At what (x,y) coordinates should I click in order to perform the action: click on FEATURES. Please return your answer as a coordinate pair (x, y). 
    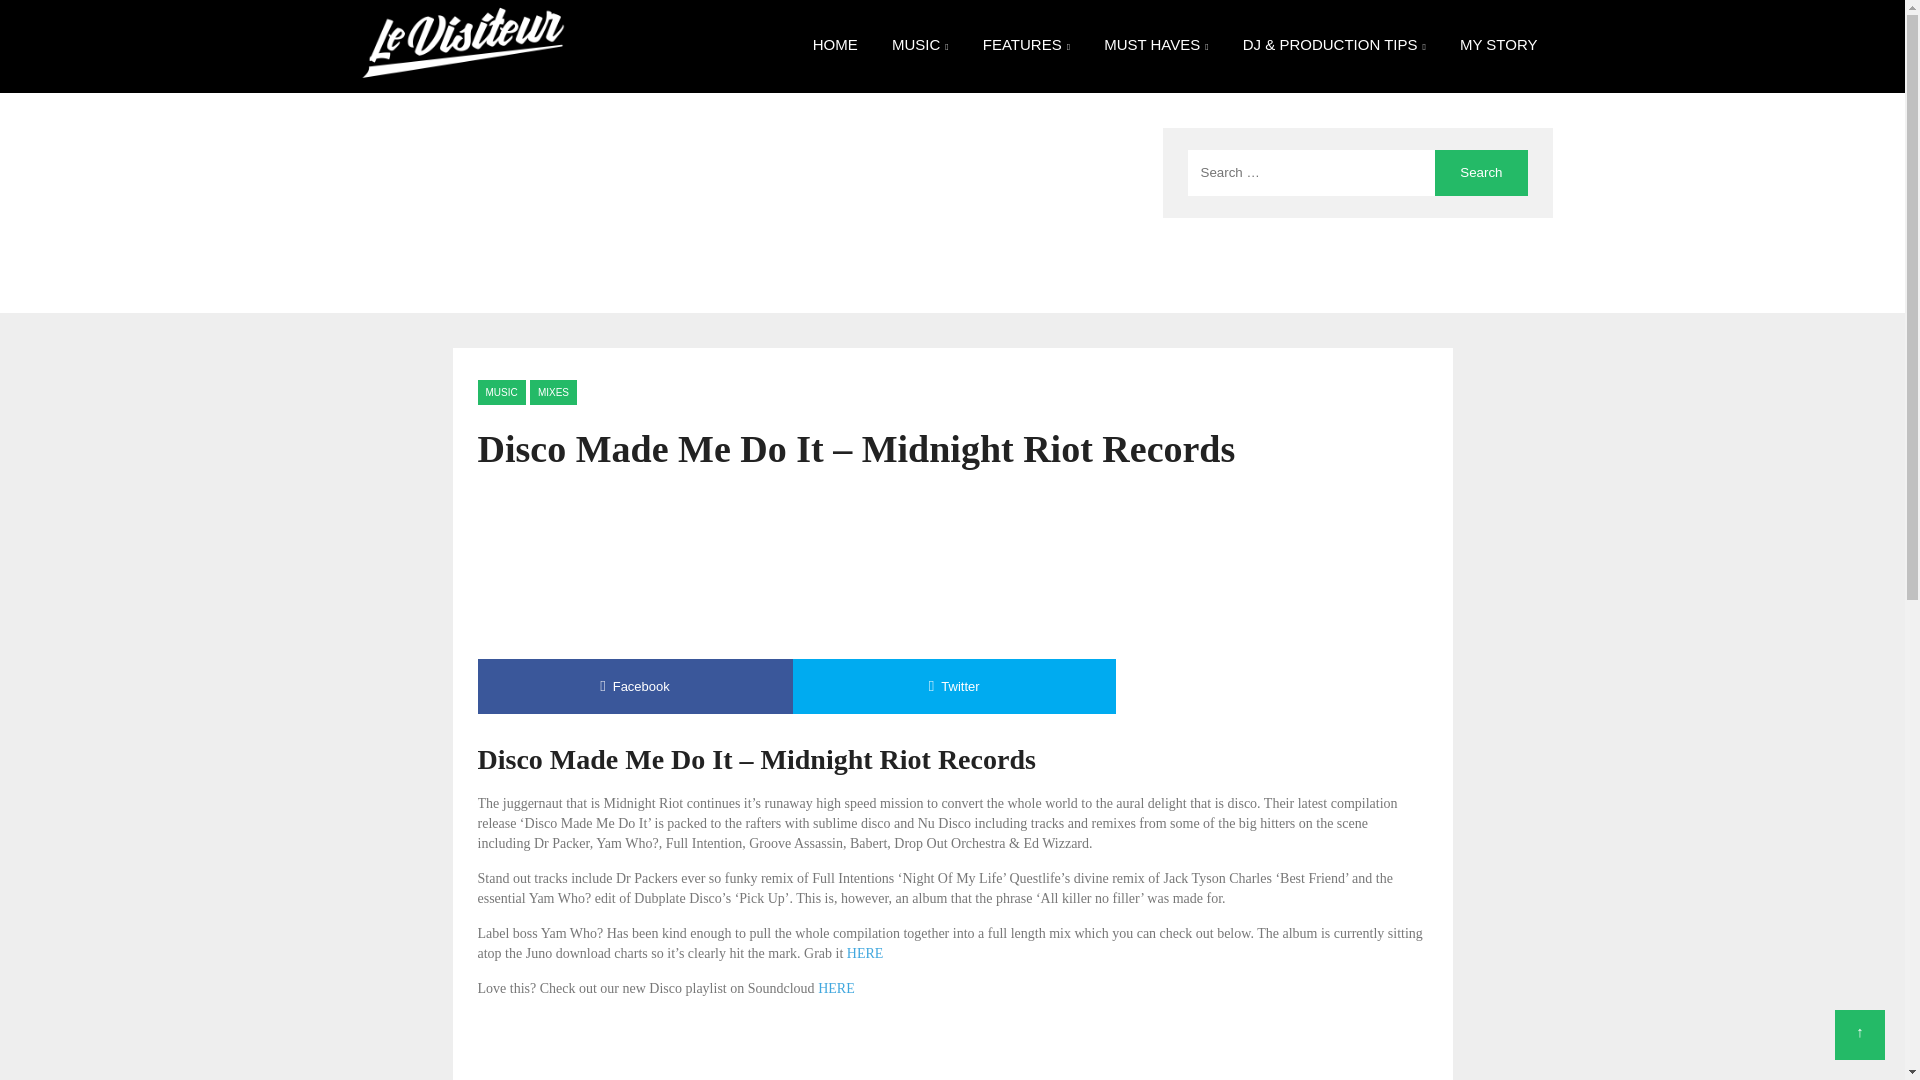
    Looking at the image, I should click on (1026, 46).